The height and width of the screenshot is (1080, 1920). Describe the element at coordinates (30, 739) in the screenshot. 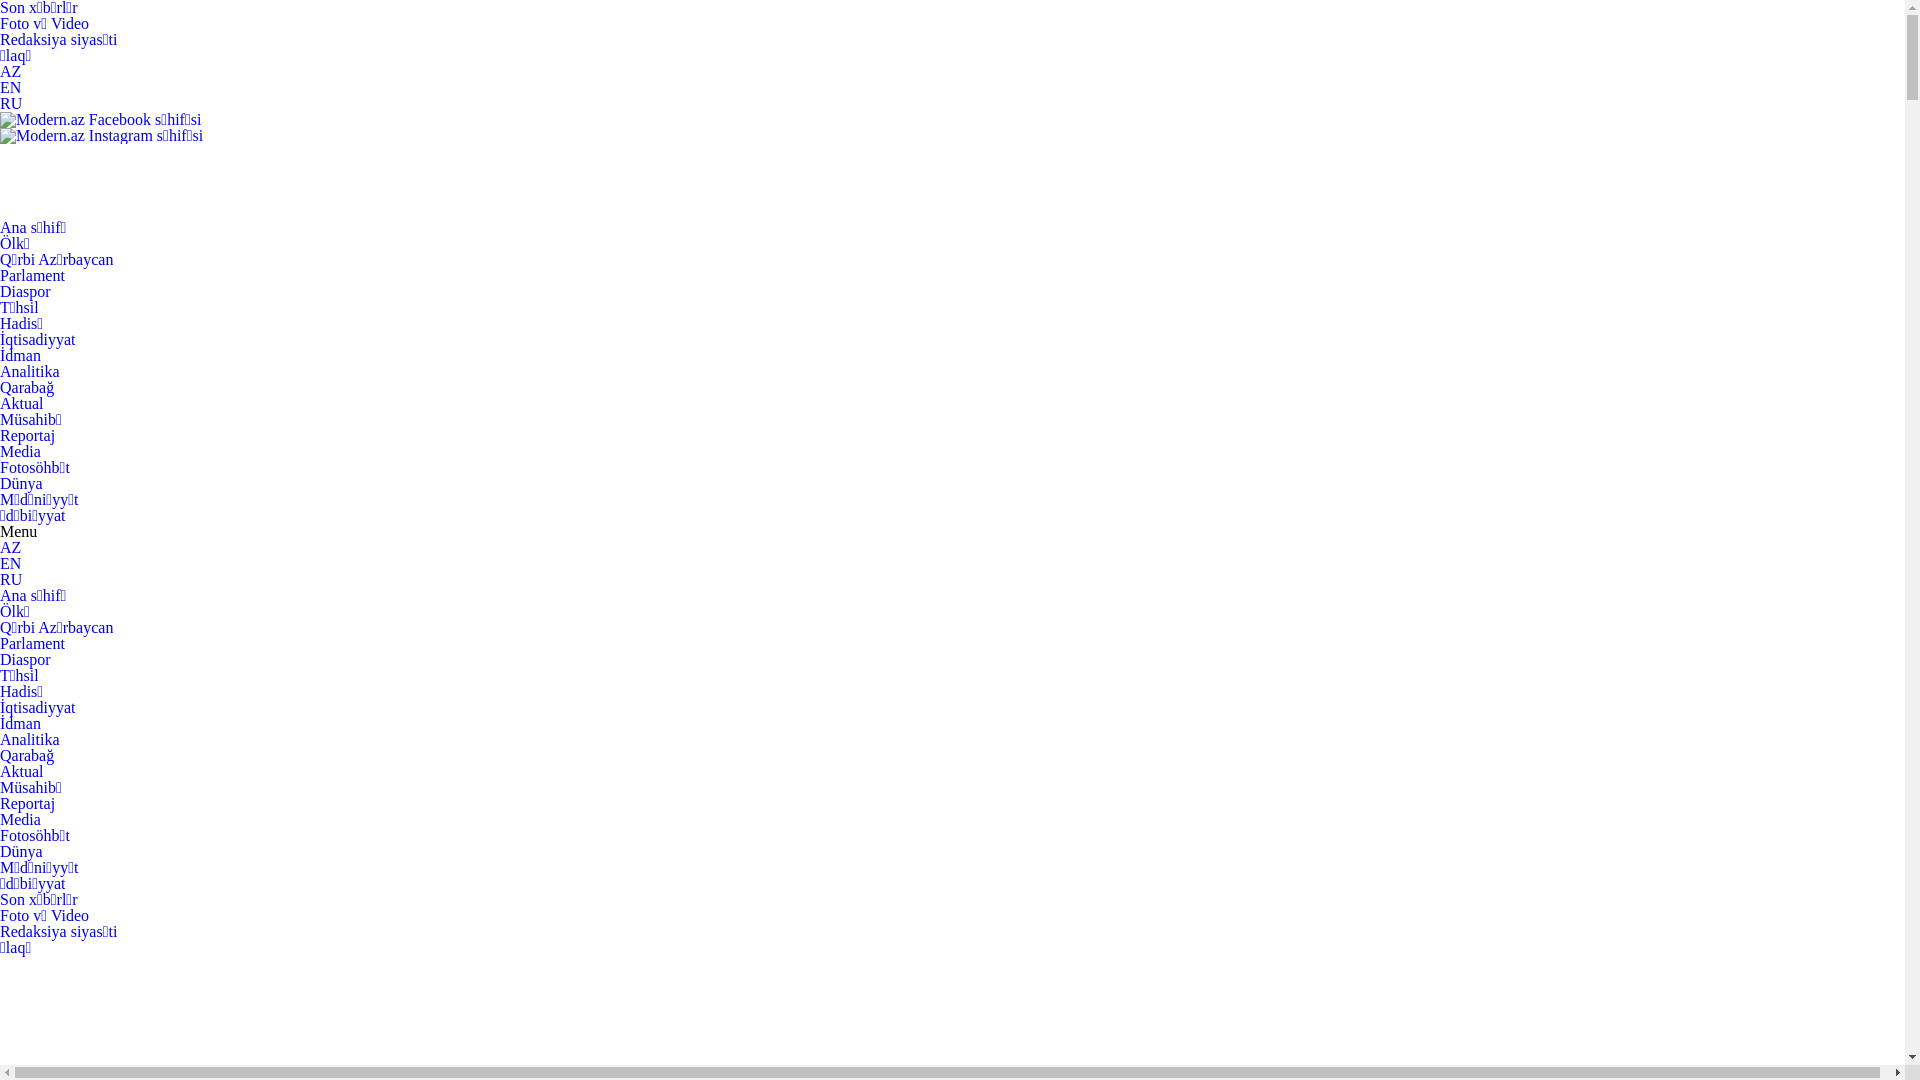

I see `Analitika` at that location.